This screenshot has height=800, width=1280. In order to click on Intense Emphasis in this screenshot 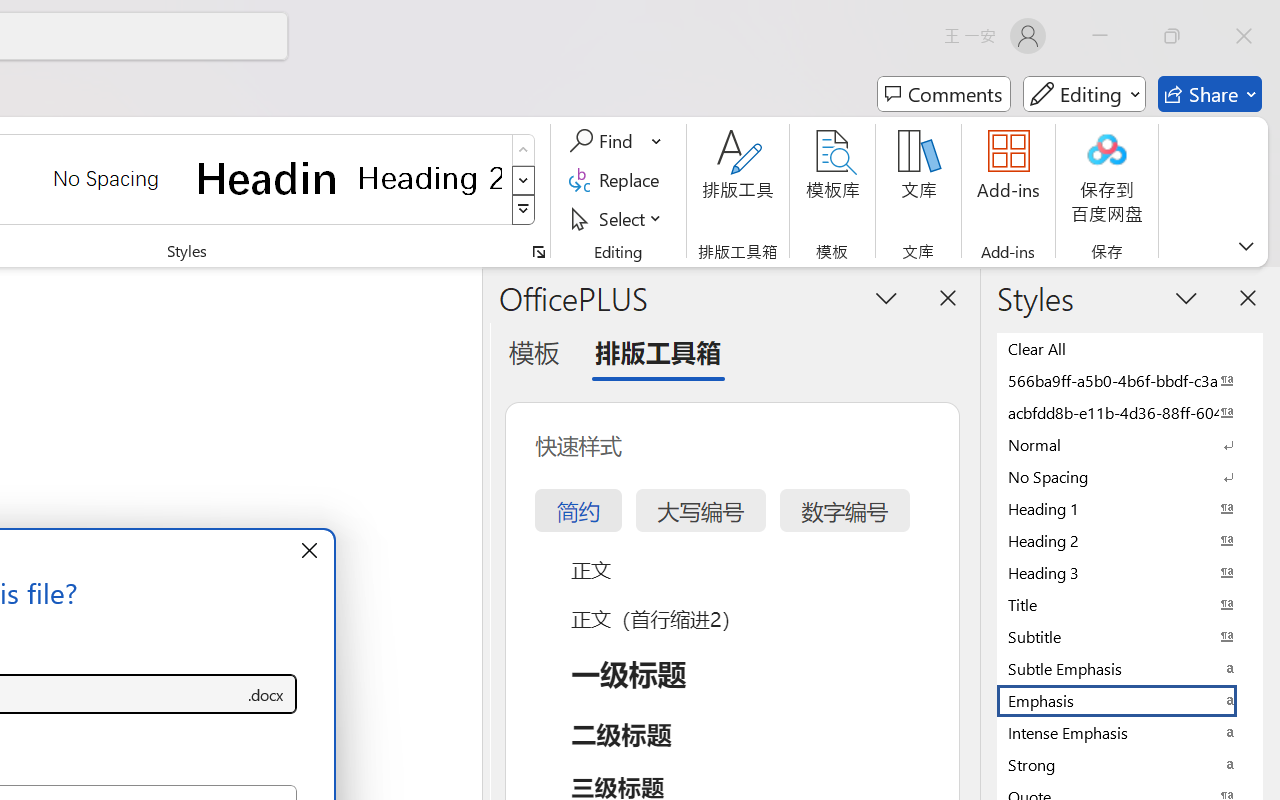, I will do `click(1130, 732)`.